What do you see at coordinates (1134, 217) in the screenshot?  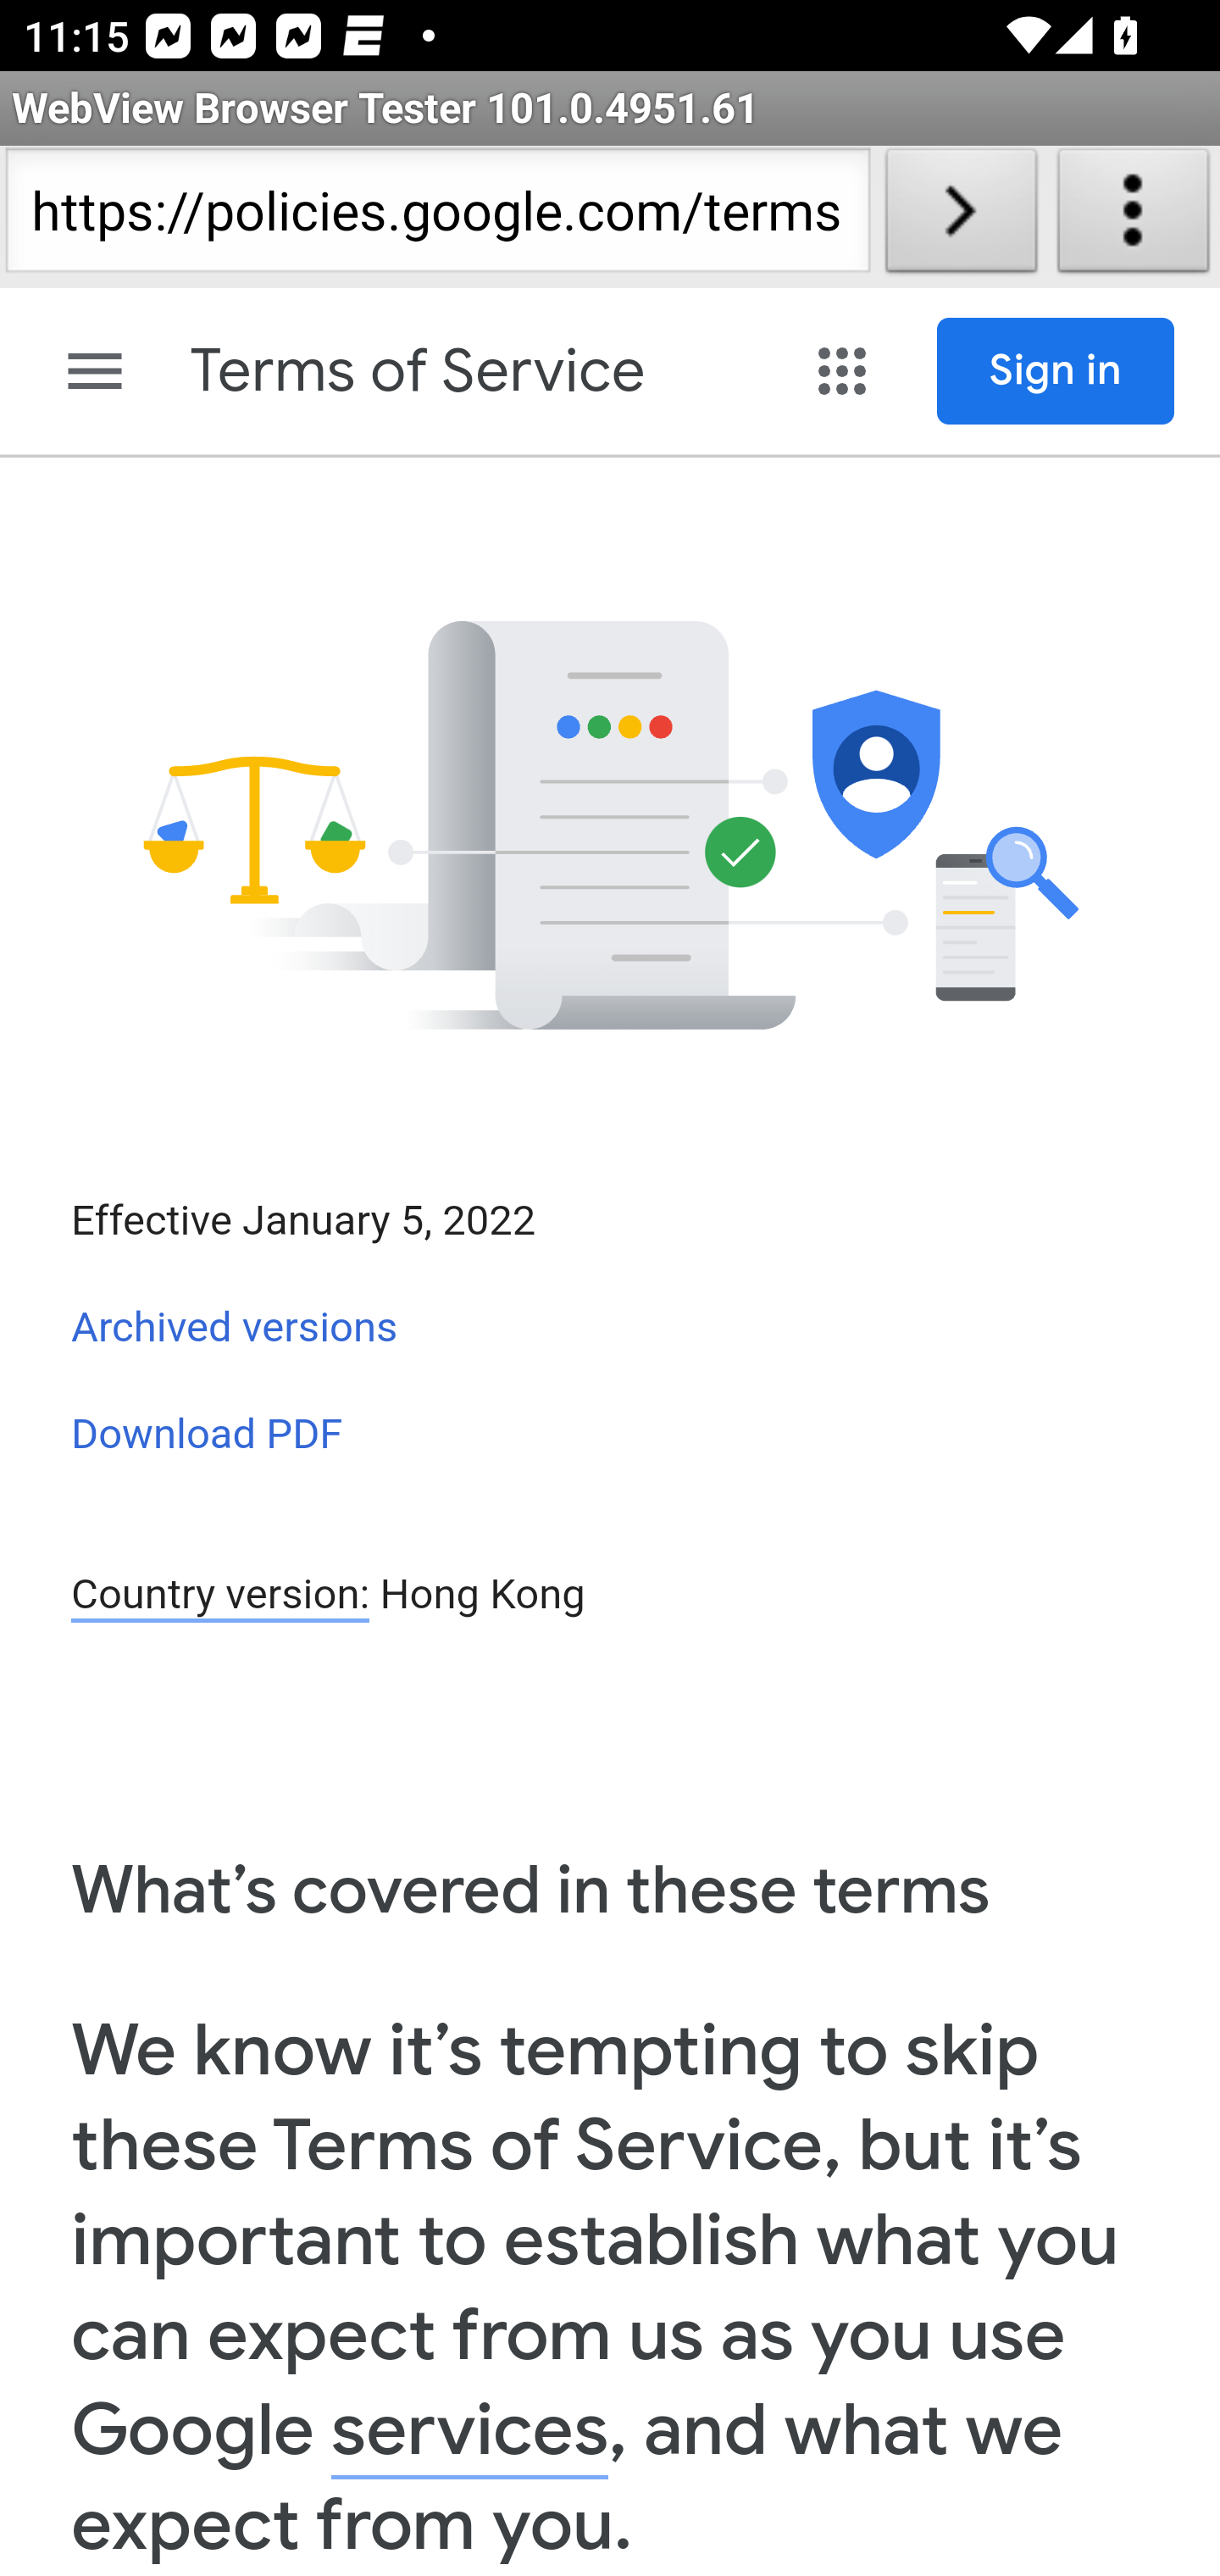 I see `About WebView` at bounding box center [1134, 217].